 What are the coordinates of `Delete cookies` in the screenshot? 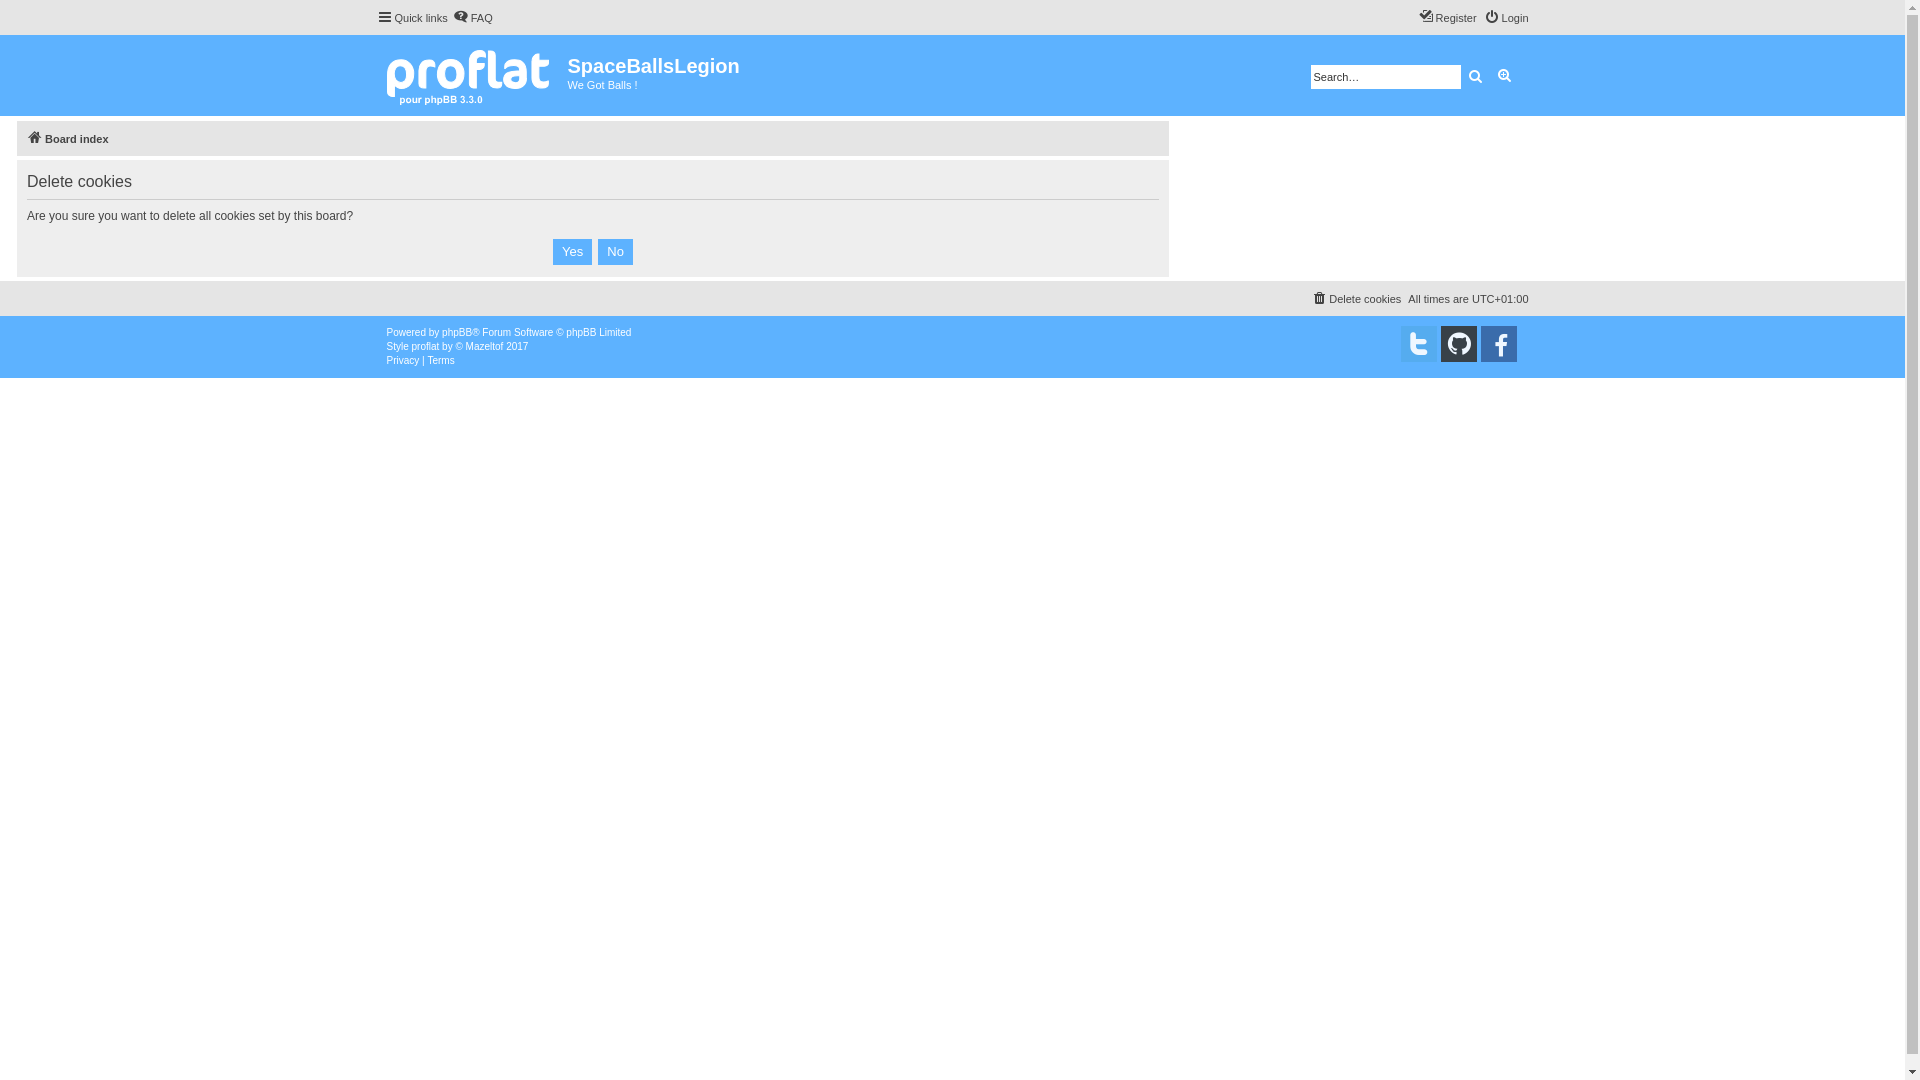 It's located at (1356, 299).